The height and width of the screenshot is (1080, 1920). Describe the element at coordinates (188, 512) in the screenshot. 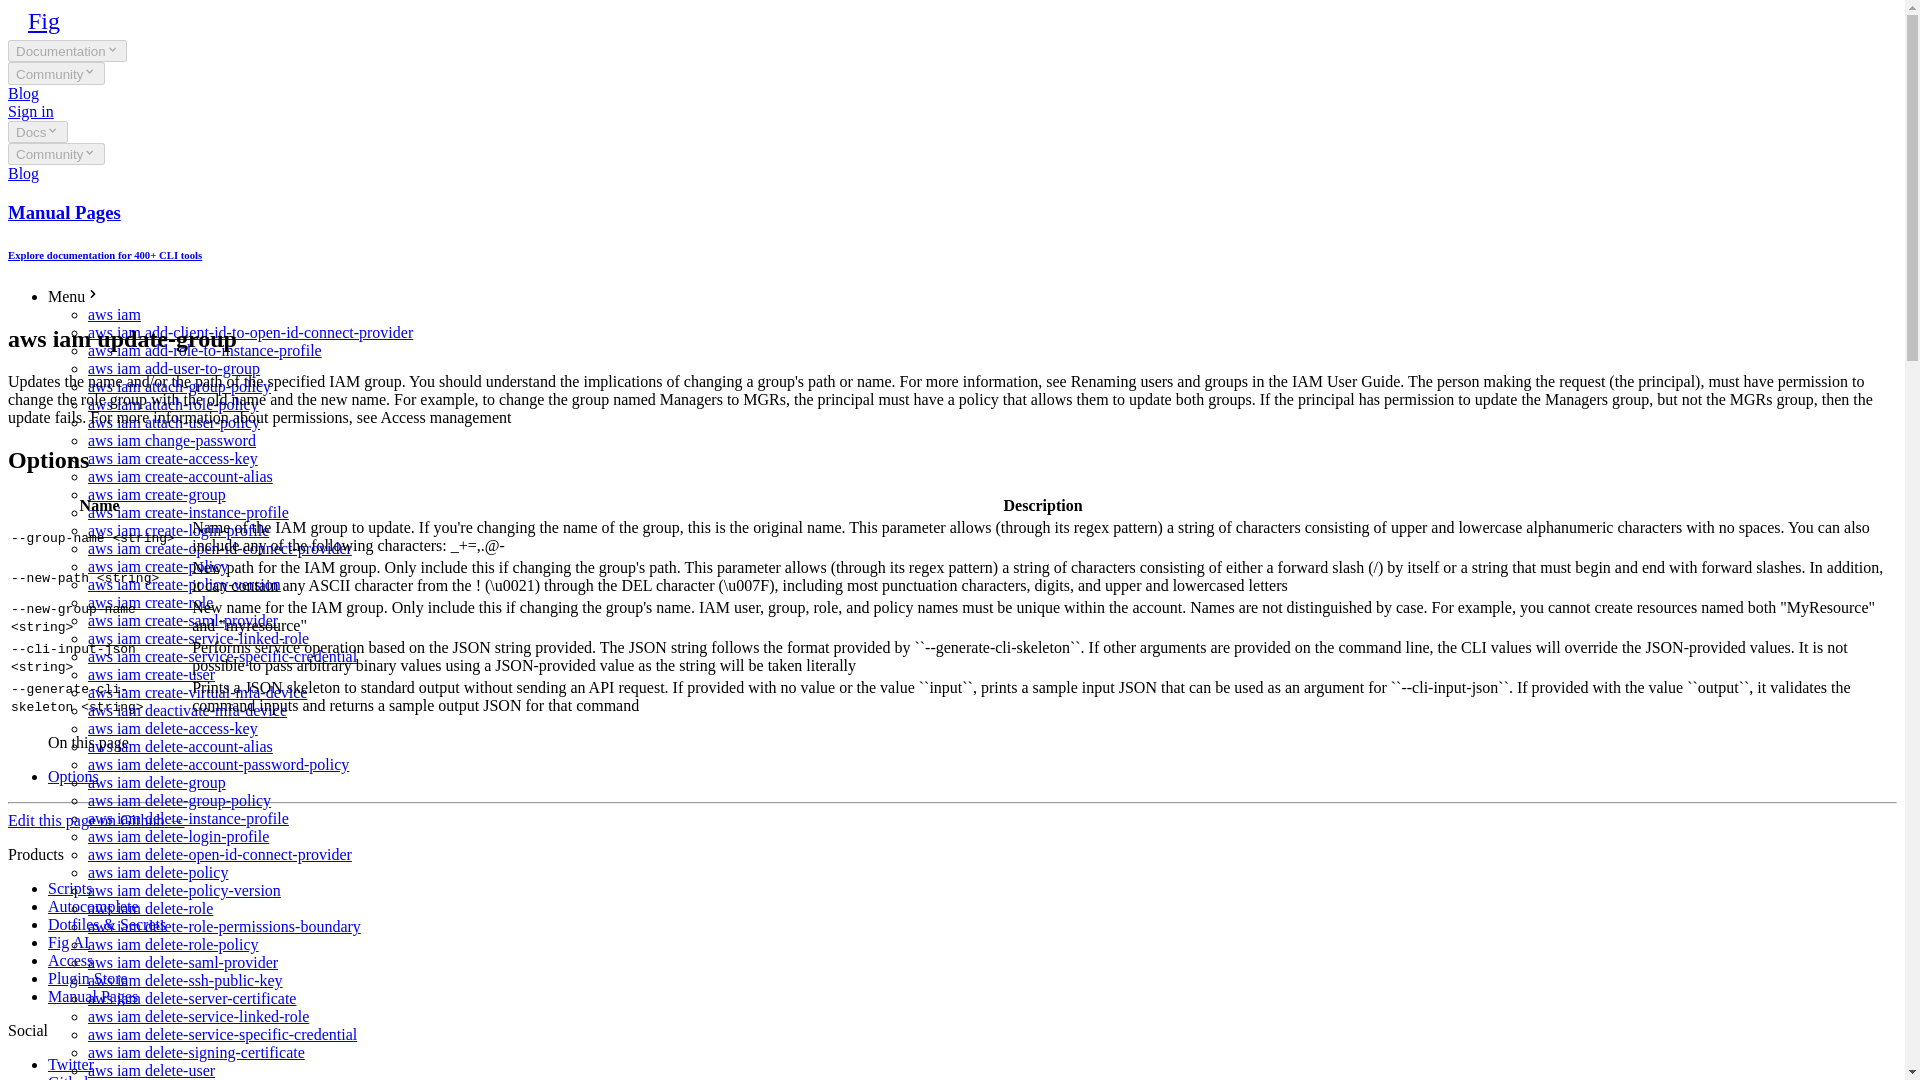

I see `aws iam create-instance-profile` at that location.